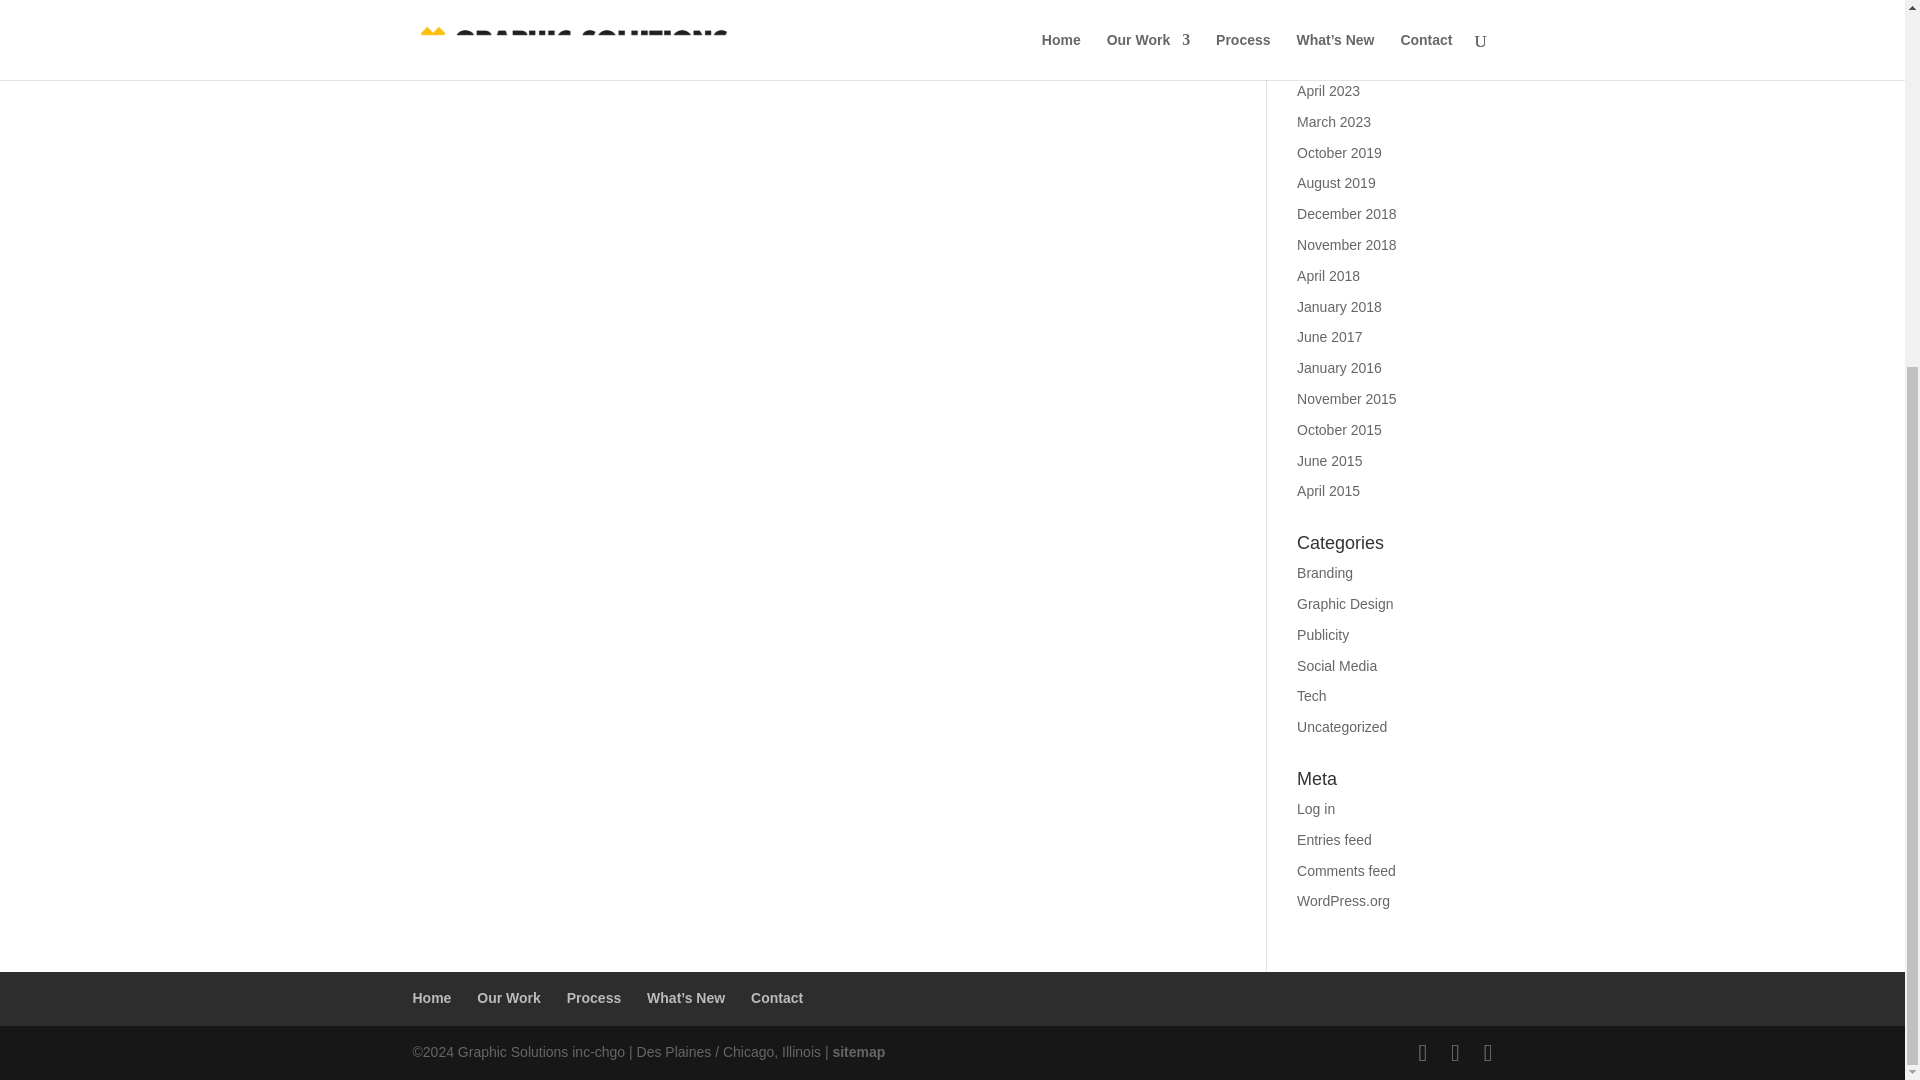 Image resolution: width=1920 pixels, height=1080 pixels. Describe the element at coordinates (1328, 490) in the screenshot. I see `April 2015` at that location.